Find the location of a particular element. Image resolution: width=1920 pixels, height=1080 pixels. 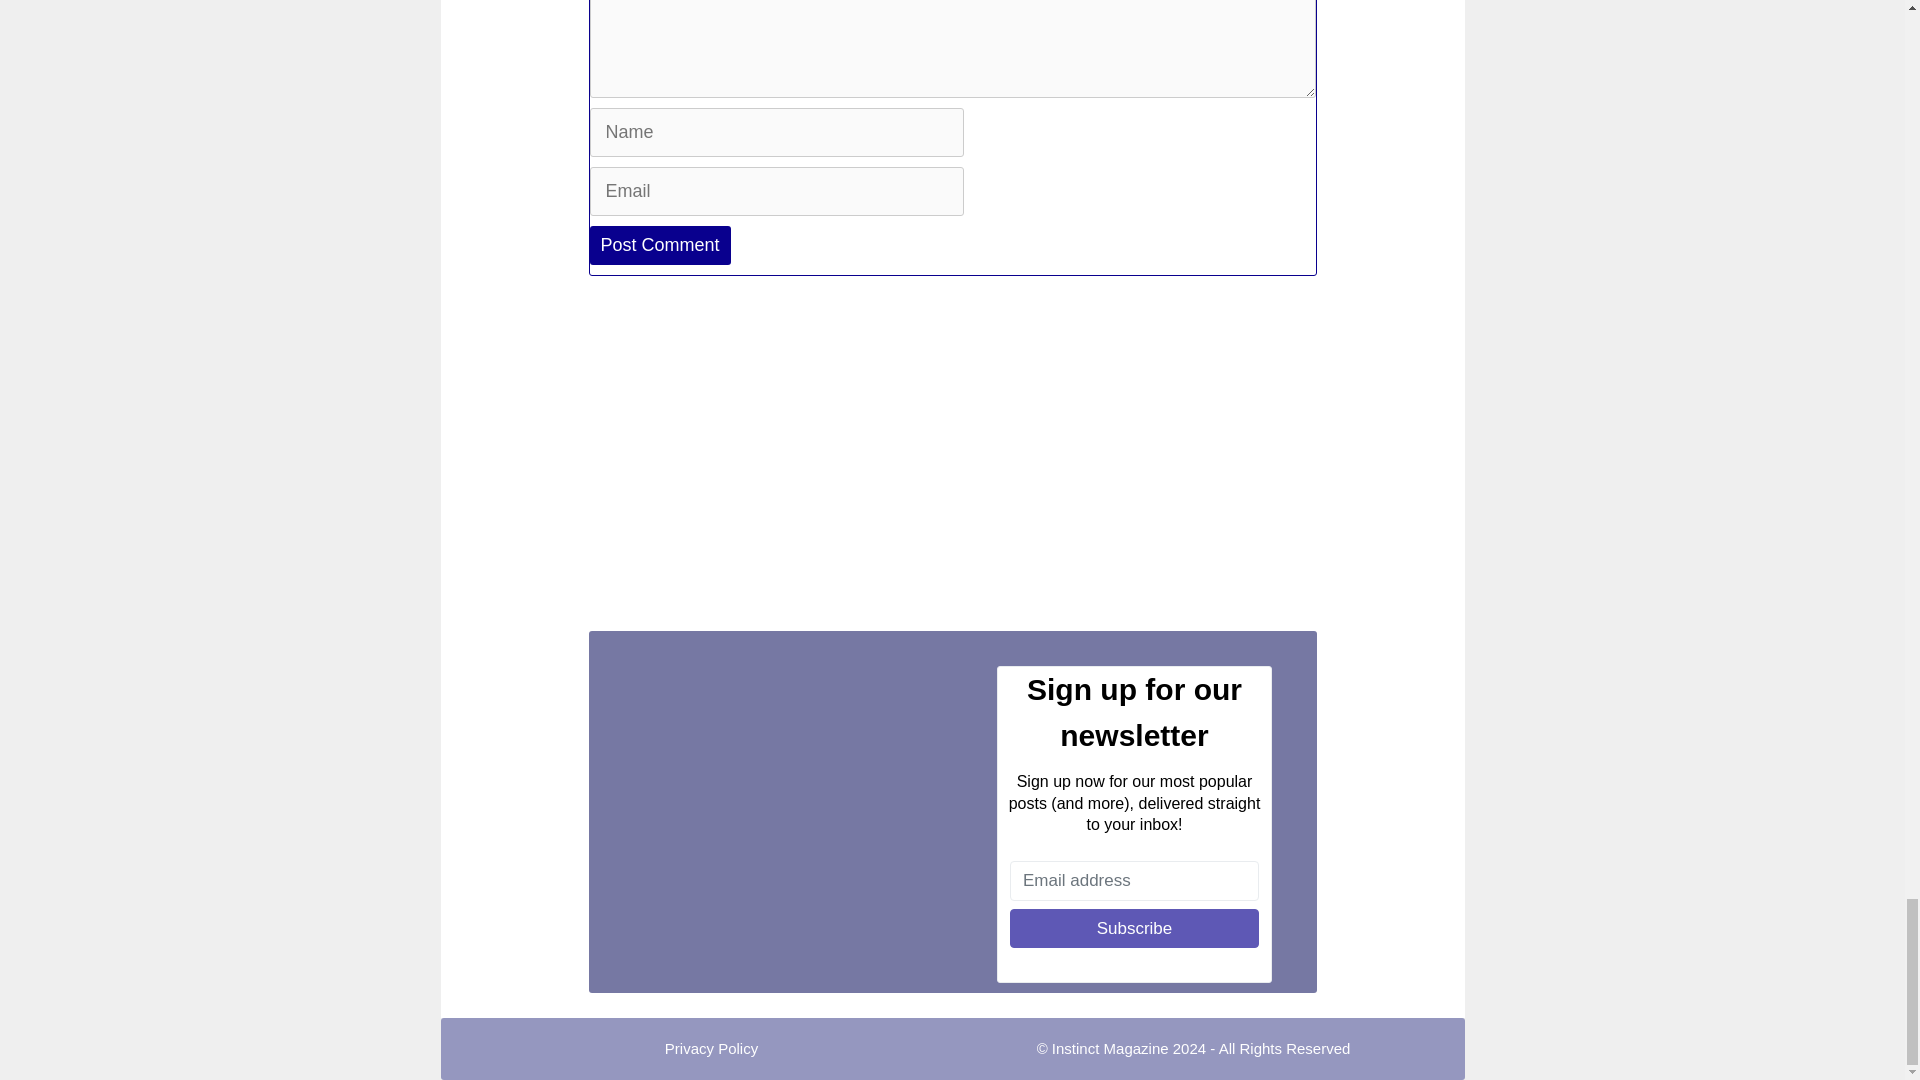

Subscribe is located at coordinates (1134, 929).